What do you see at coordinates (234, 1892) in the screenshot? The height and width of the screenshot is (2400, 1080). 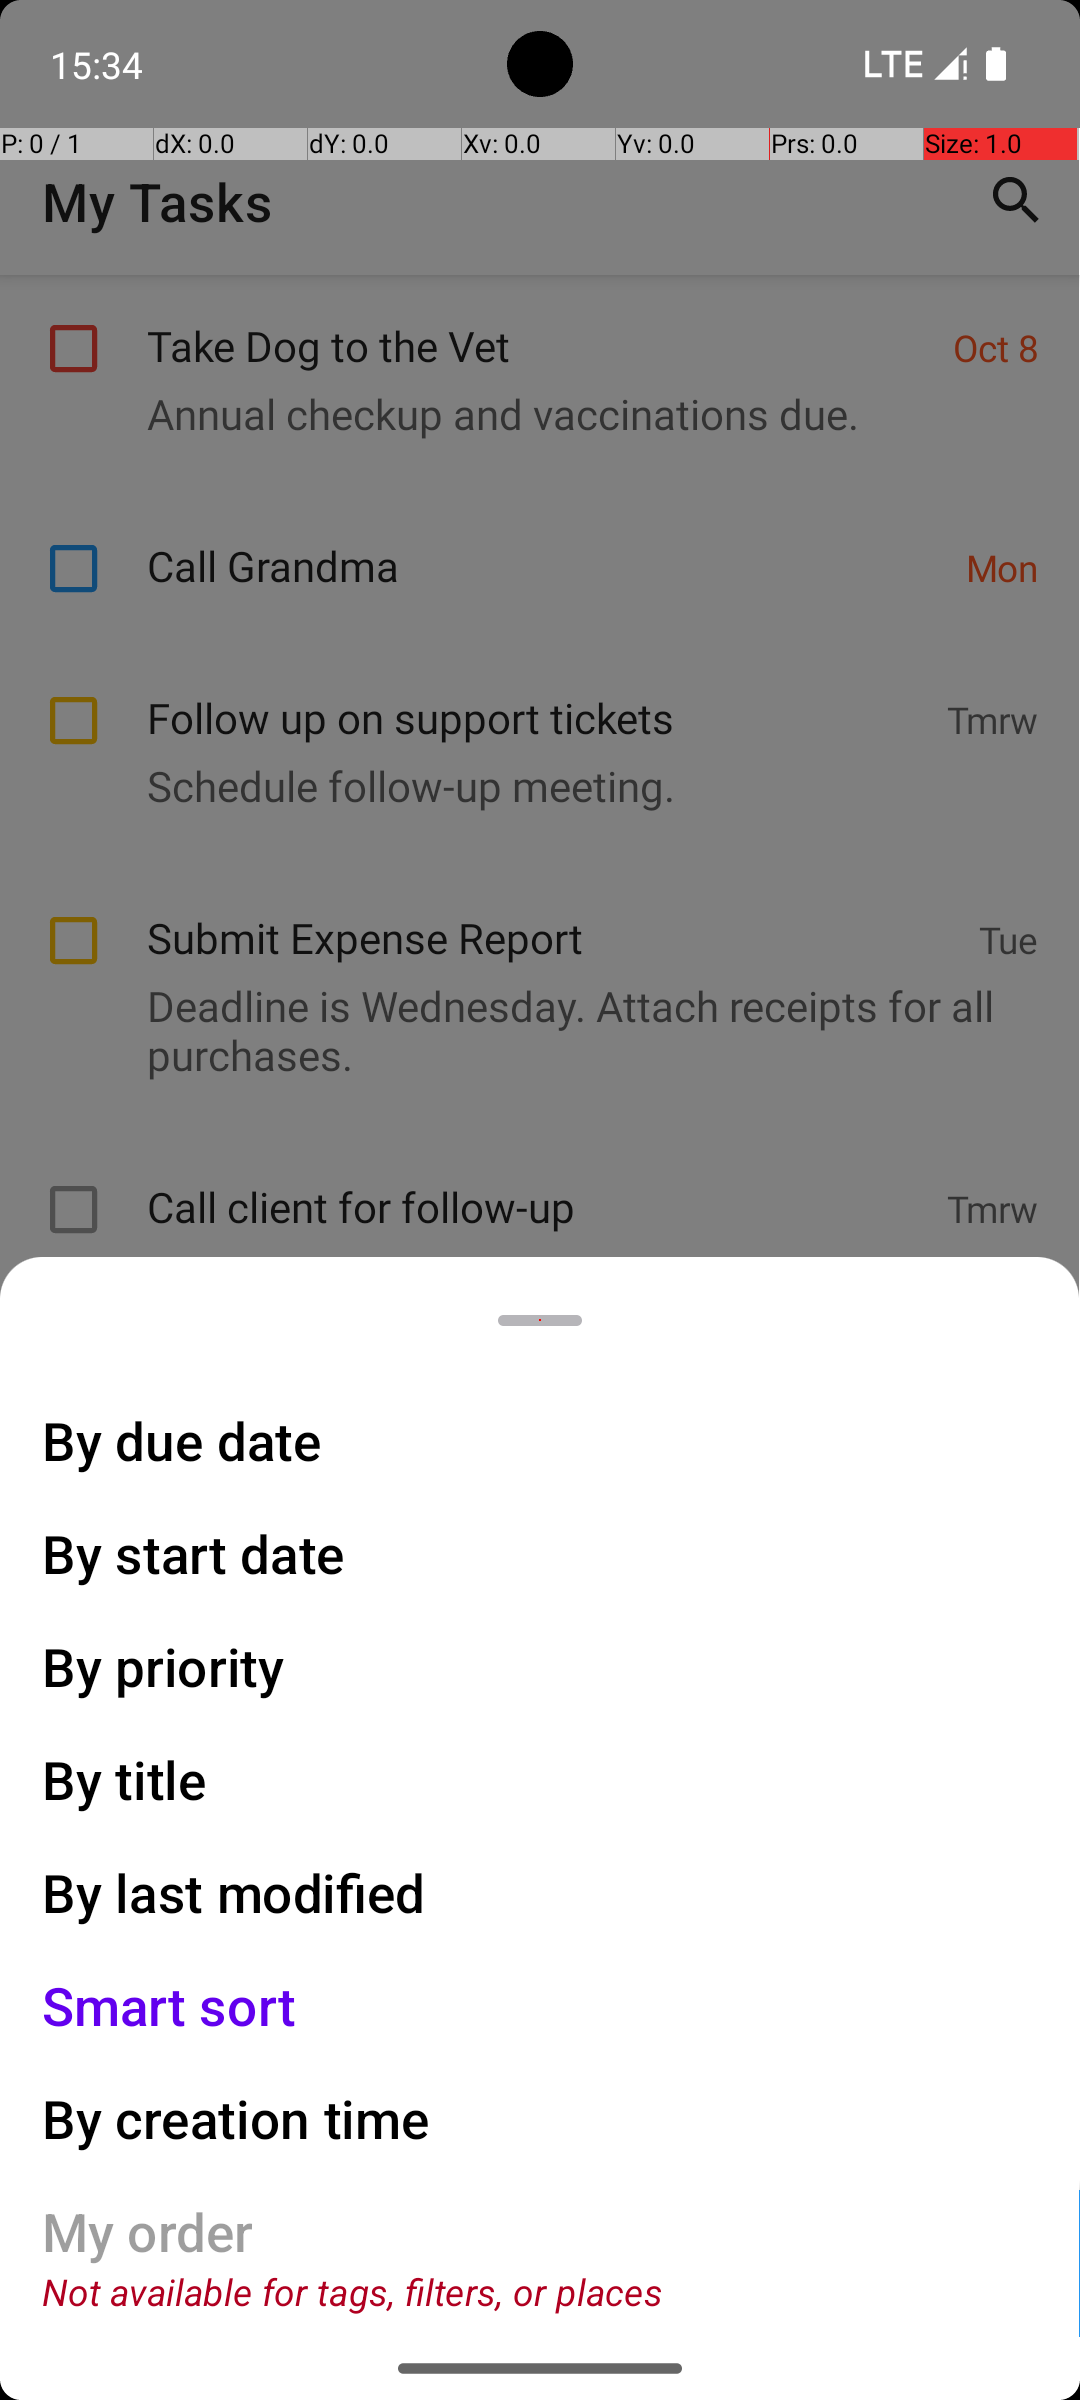 I see `By last modified` at bounding box center [234, 1892].